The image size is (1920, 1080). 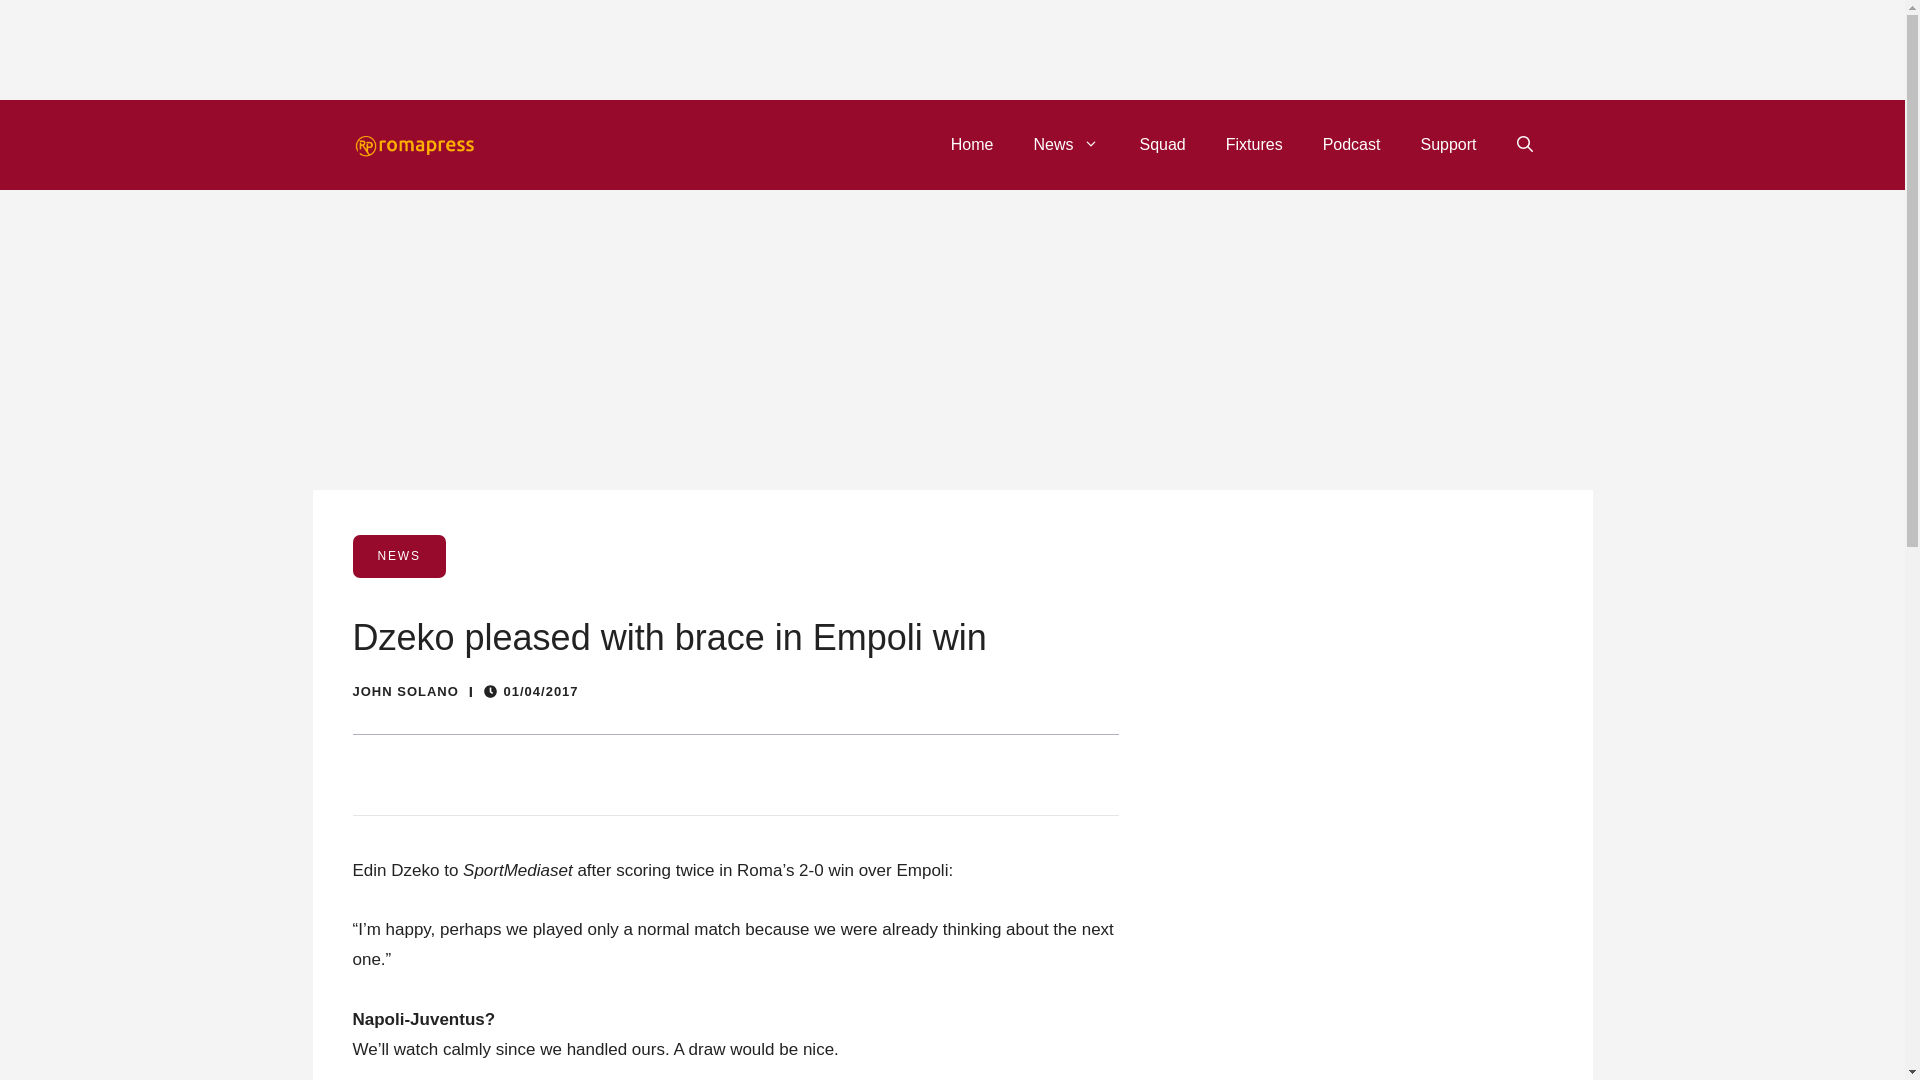 I want to click on Squad, so click(x=1162, y=144).